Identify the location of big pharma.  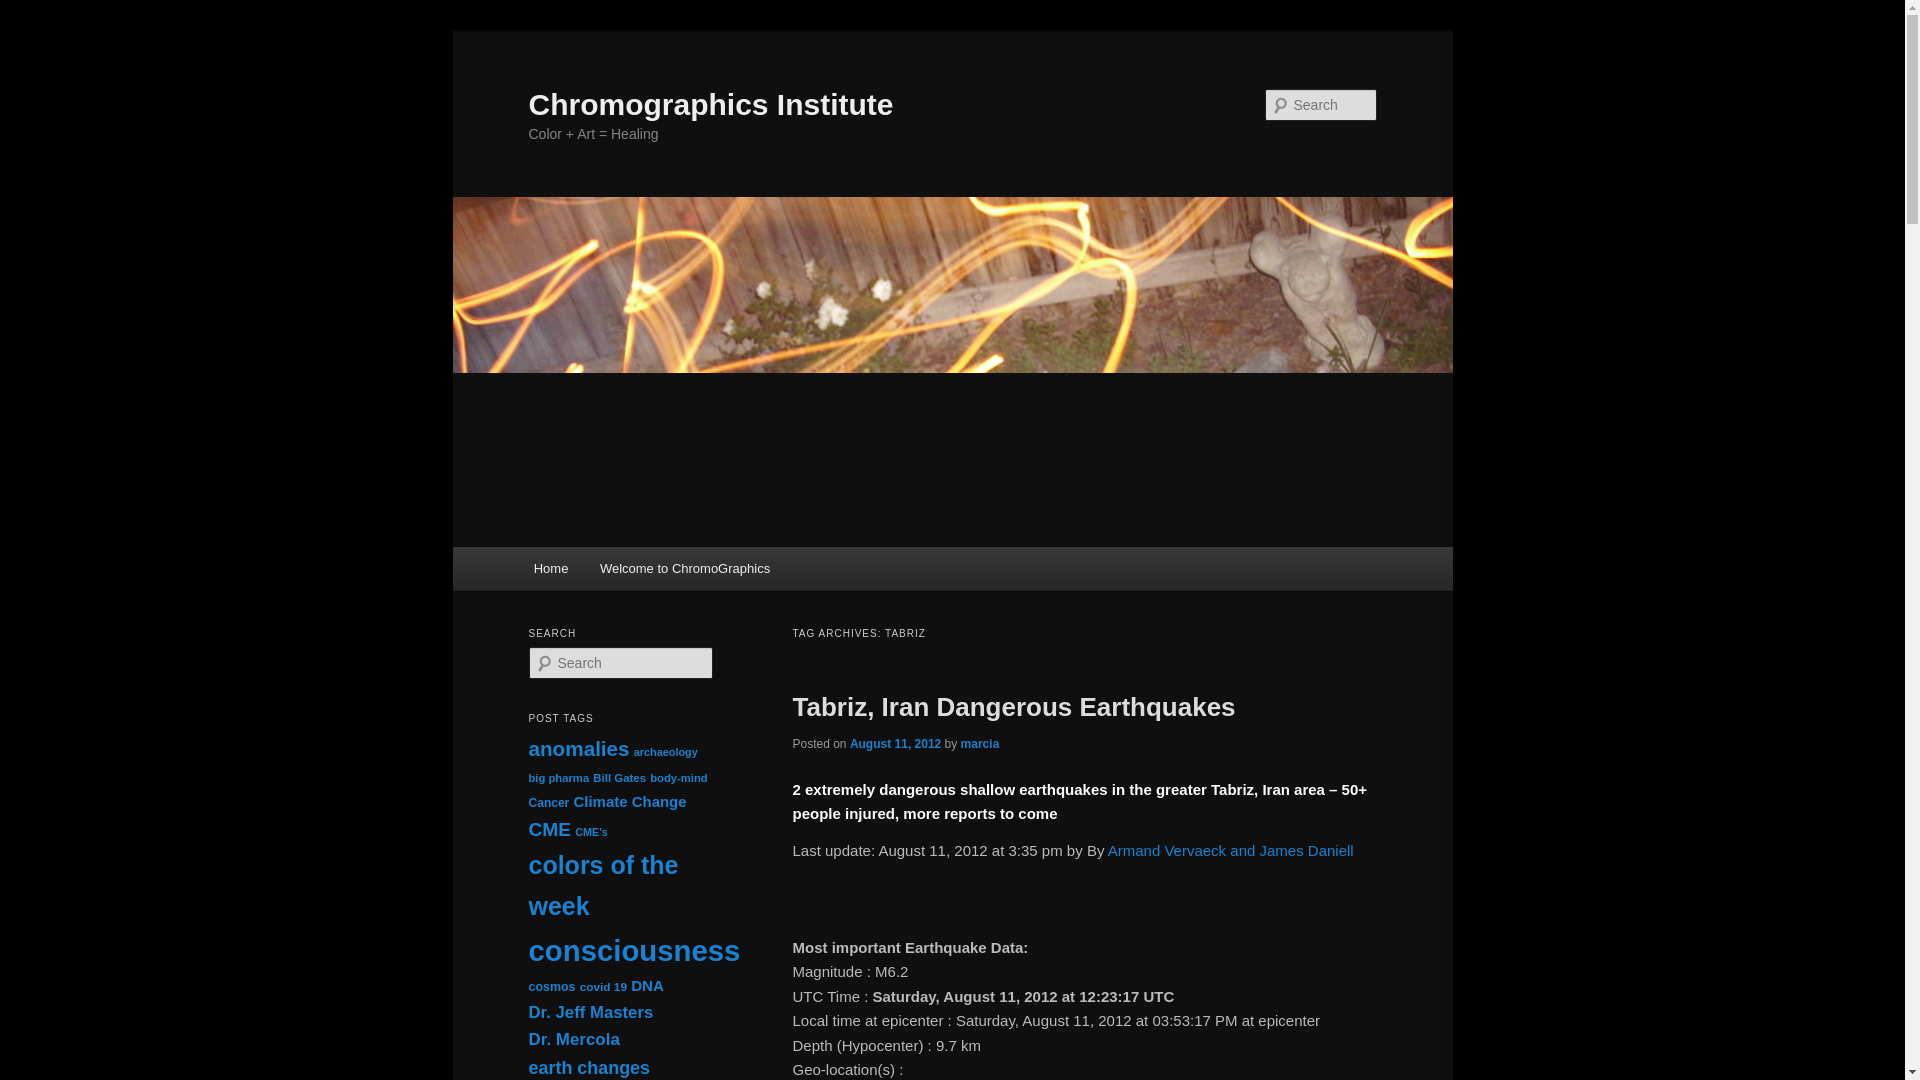
(558, 778).